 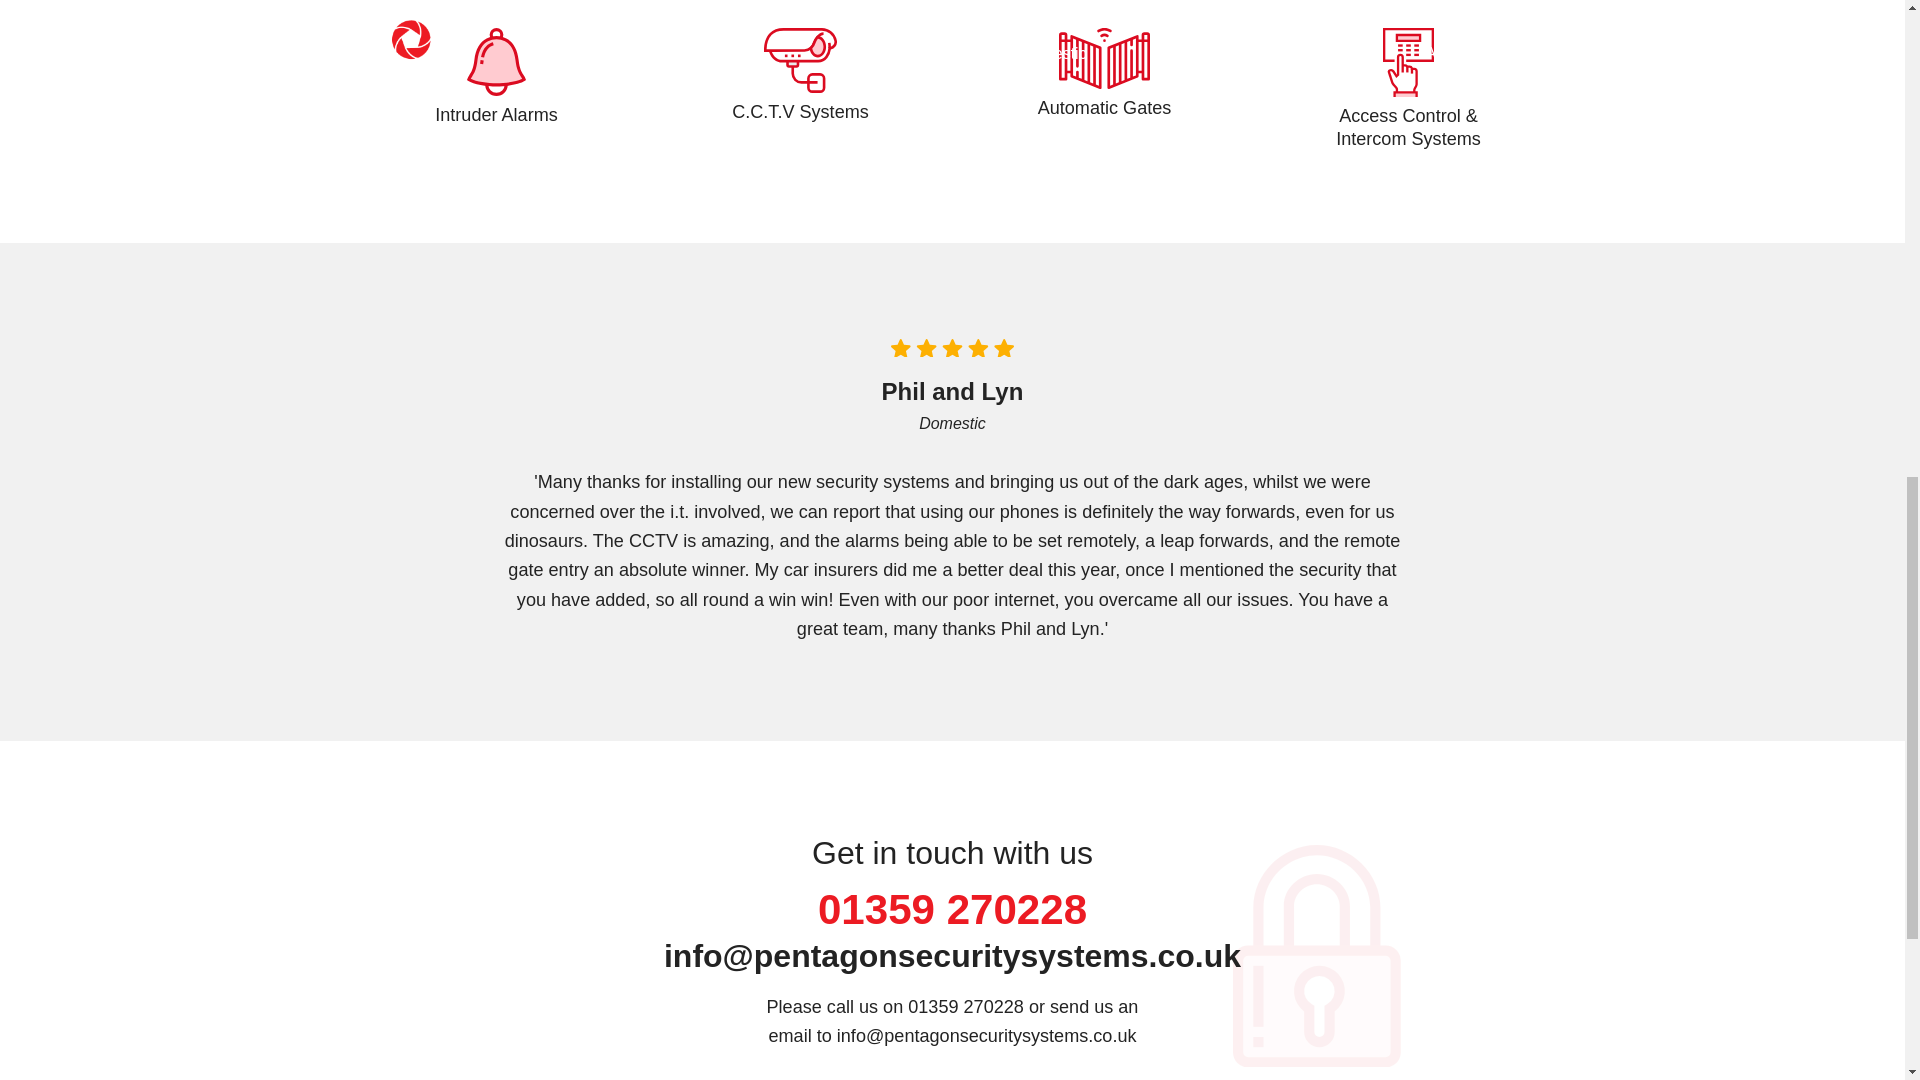 I want to click on C.C.T.V Systems, so click(x=800, y=75).